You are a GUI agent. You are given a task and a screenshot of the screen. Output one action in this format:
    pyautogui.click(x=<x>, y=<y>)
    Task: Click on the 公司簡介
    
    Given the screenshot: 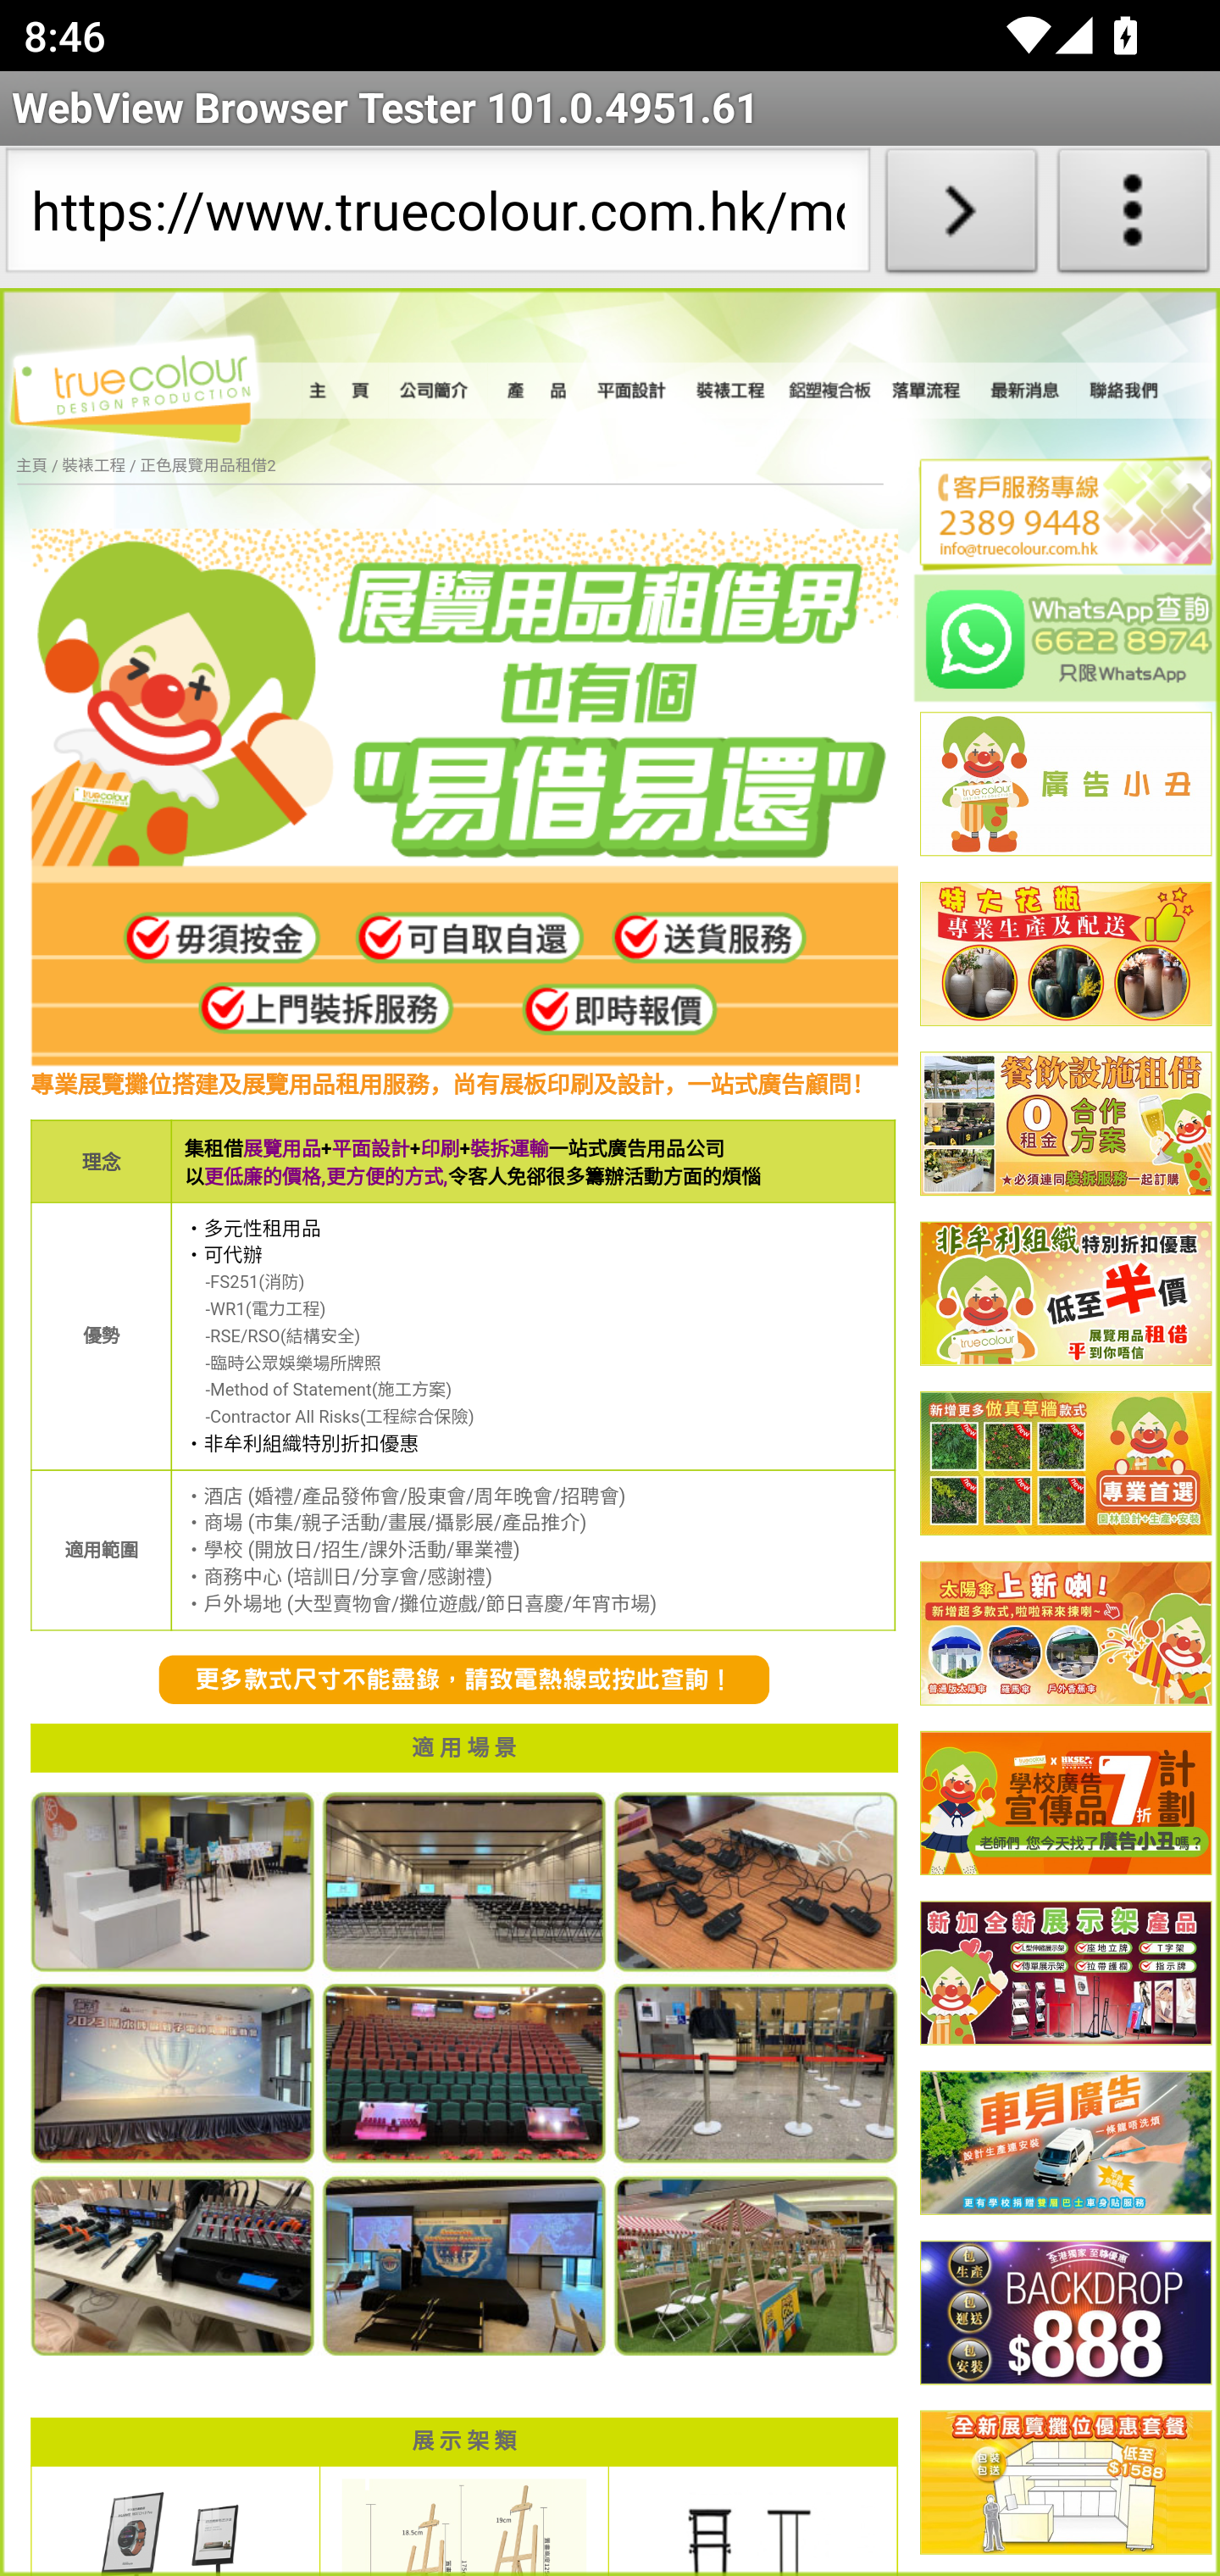 What is the action you would take?
    pyautogui.click(x=437, y=391)
    